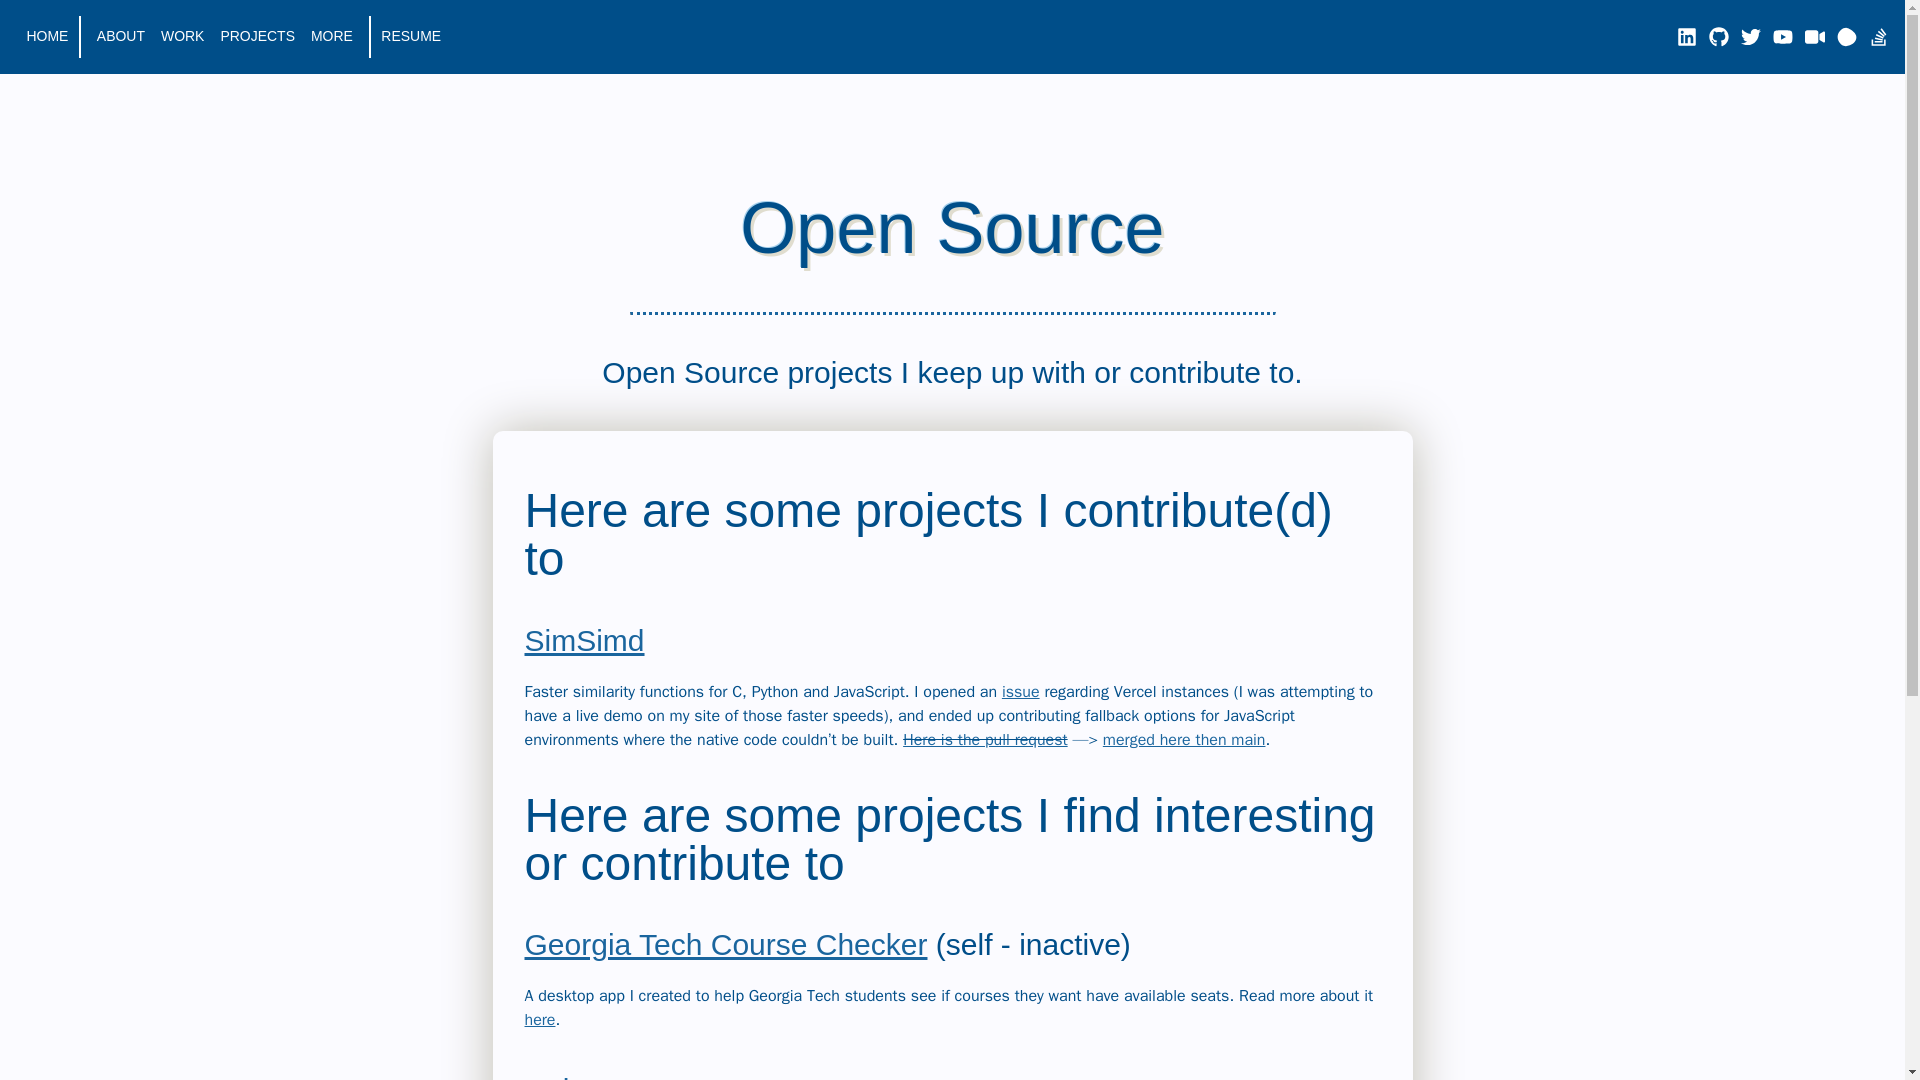  I want to click on merged here then main, so click(1184, 740).